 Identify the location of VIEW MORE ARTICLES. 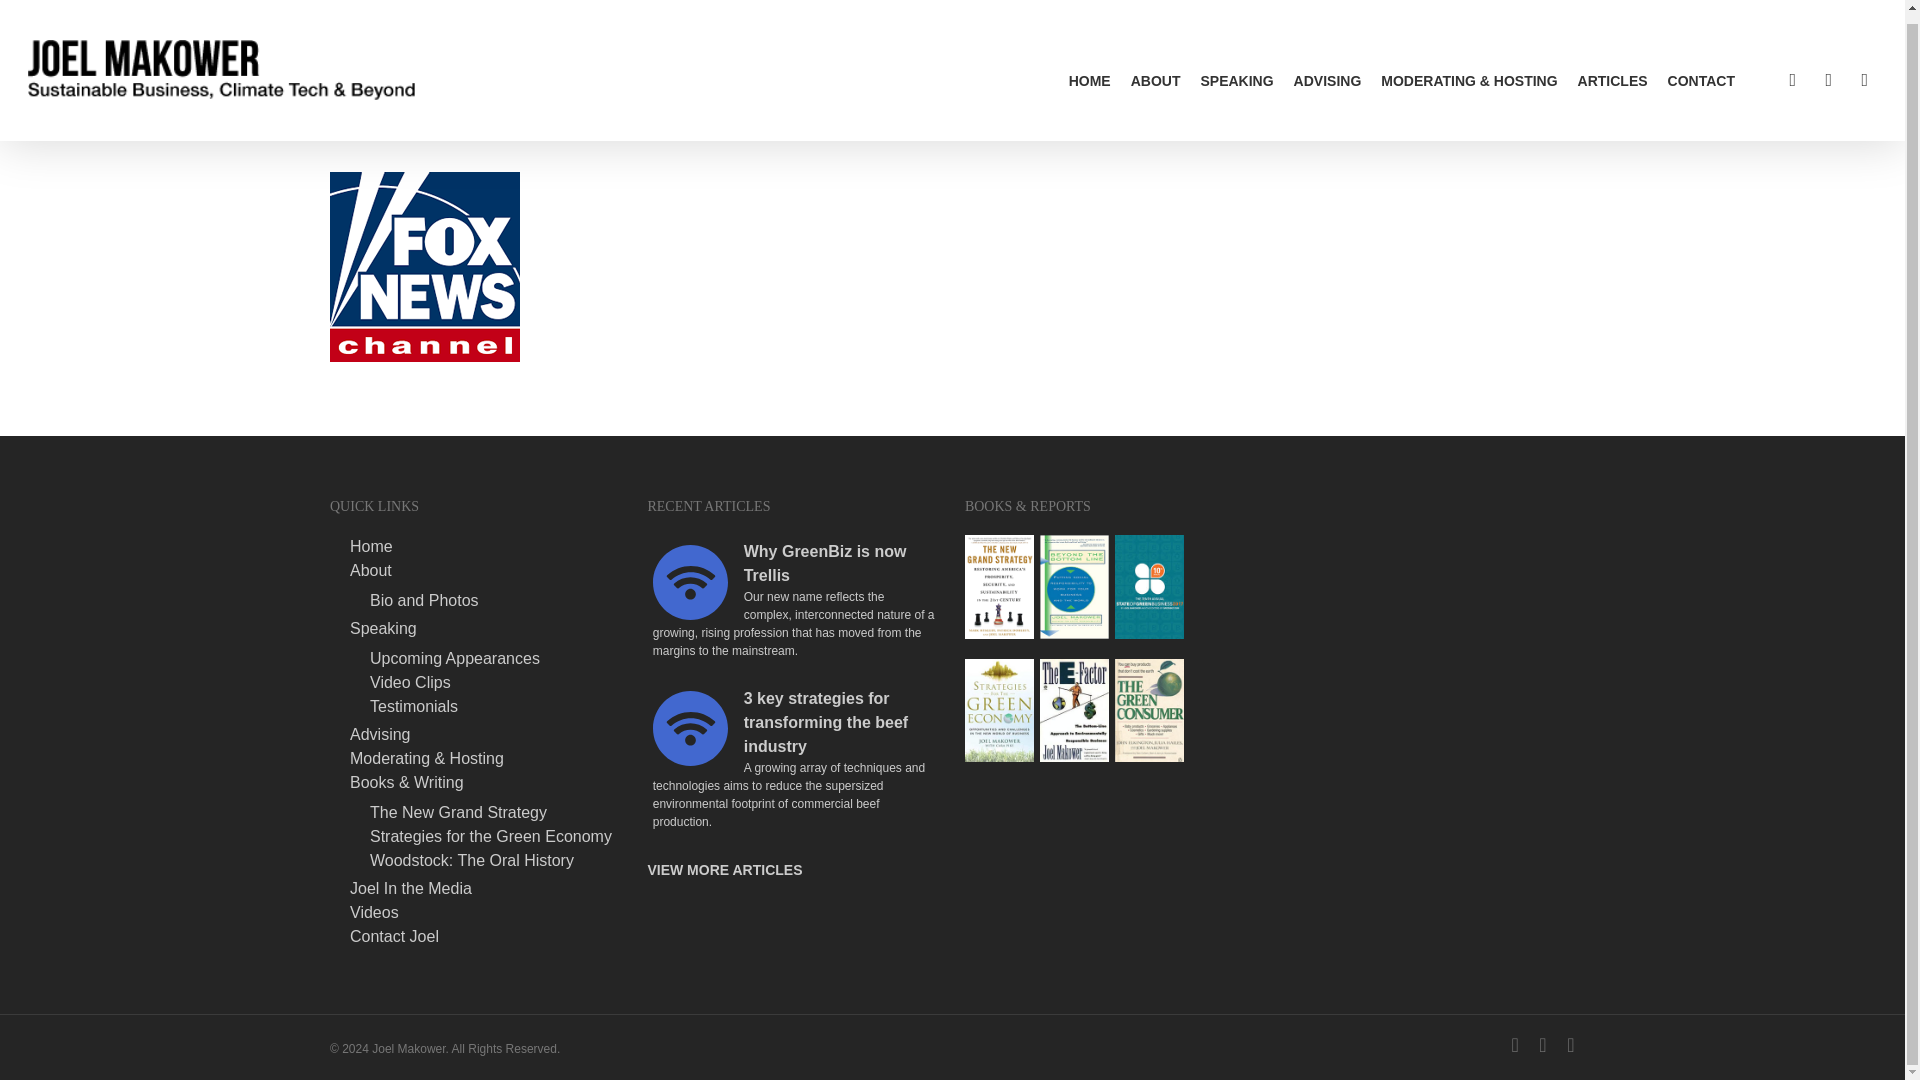
(724, 870).